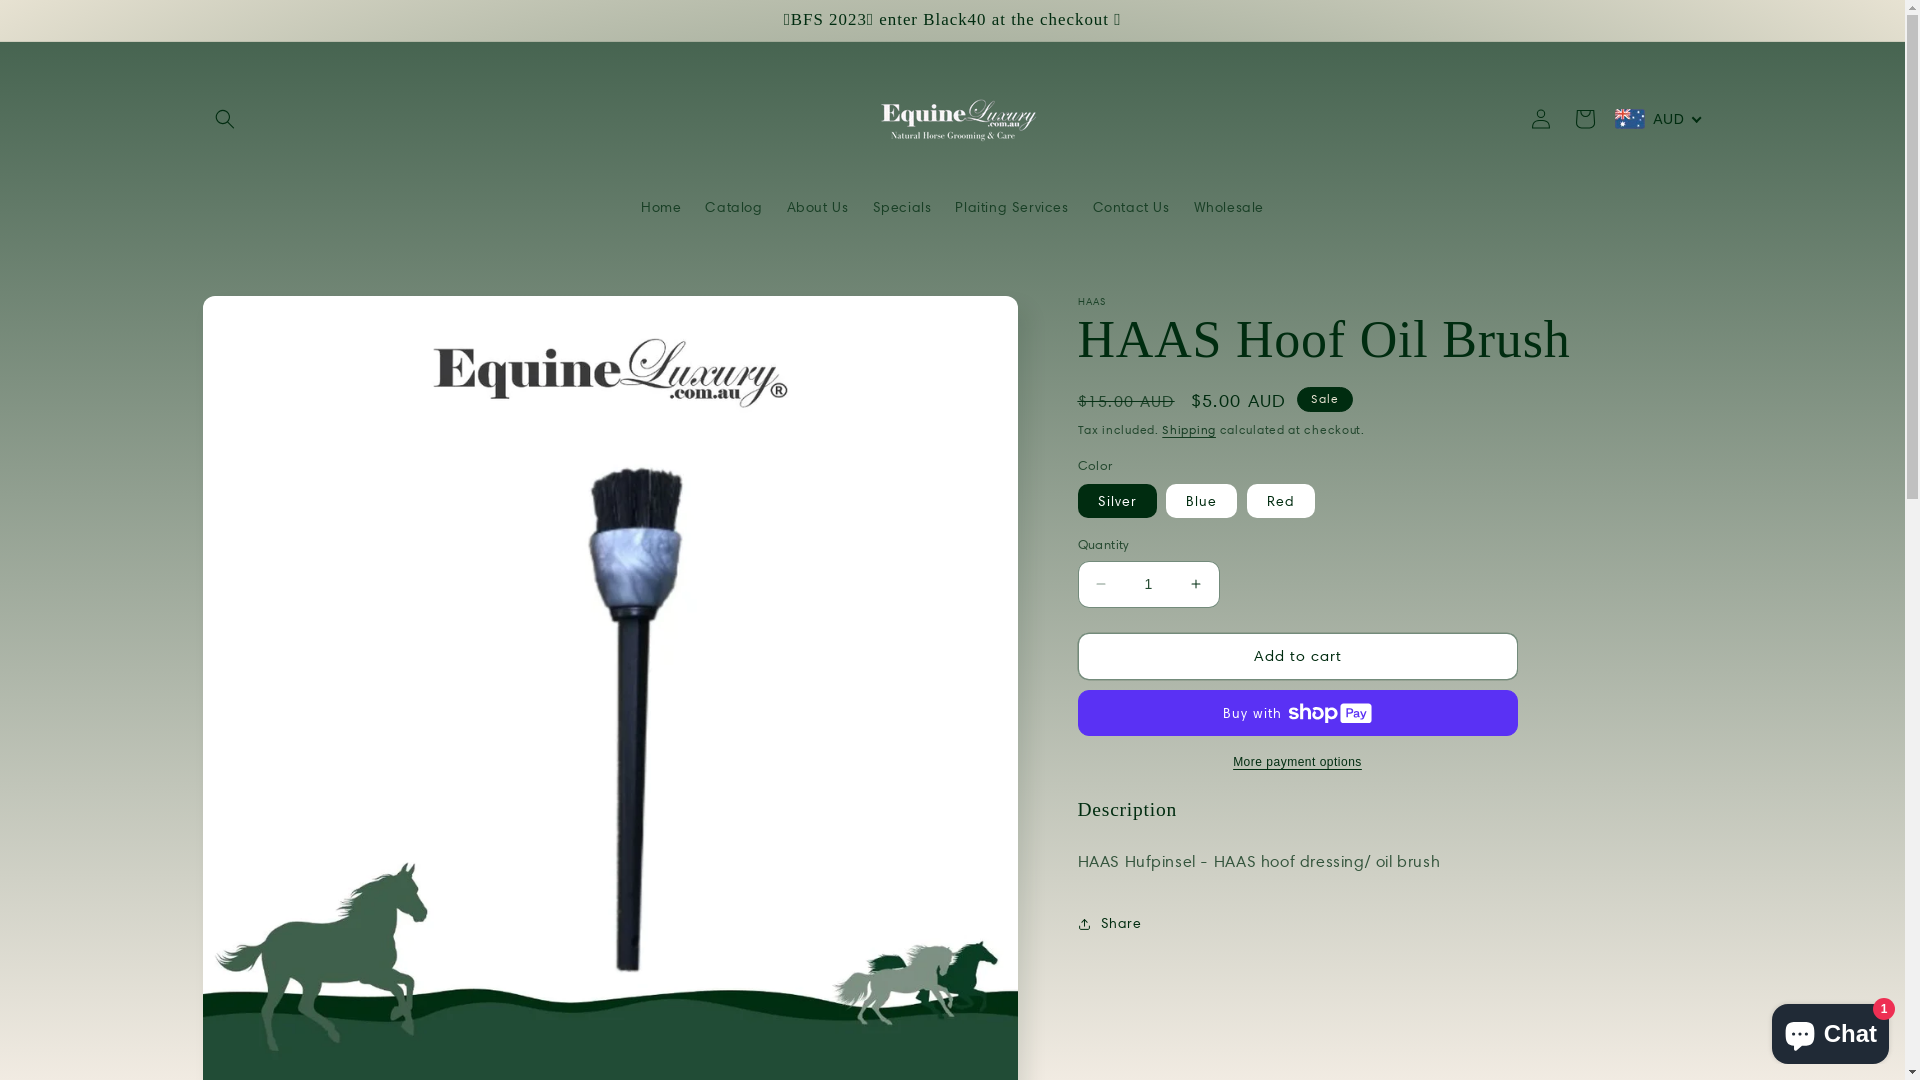 The image size is (1920, 1080). What do you see at coordinates (1196, 584) in the screenshot?
I see `Increase quantity for HAAS Hoof Oil Brush` at bounding box center [1196, 584].